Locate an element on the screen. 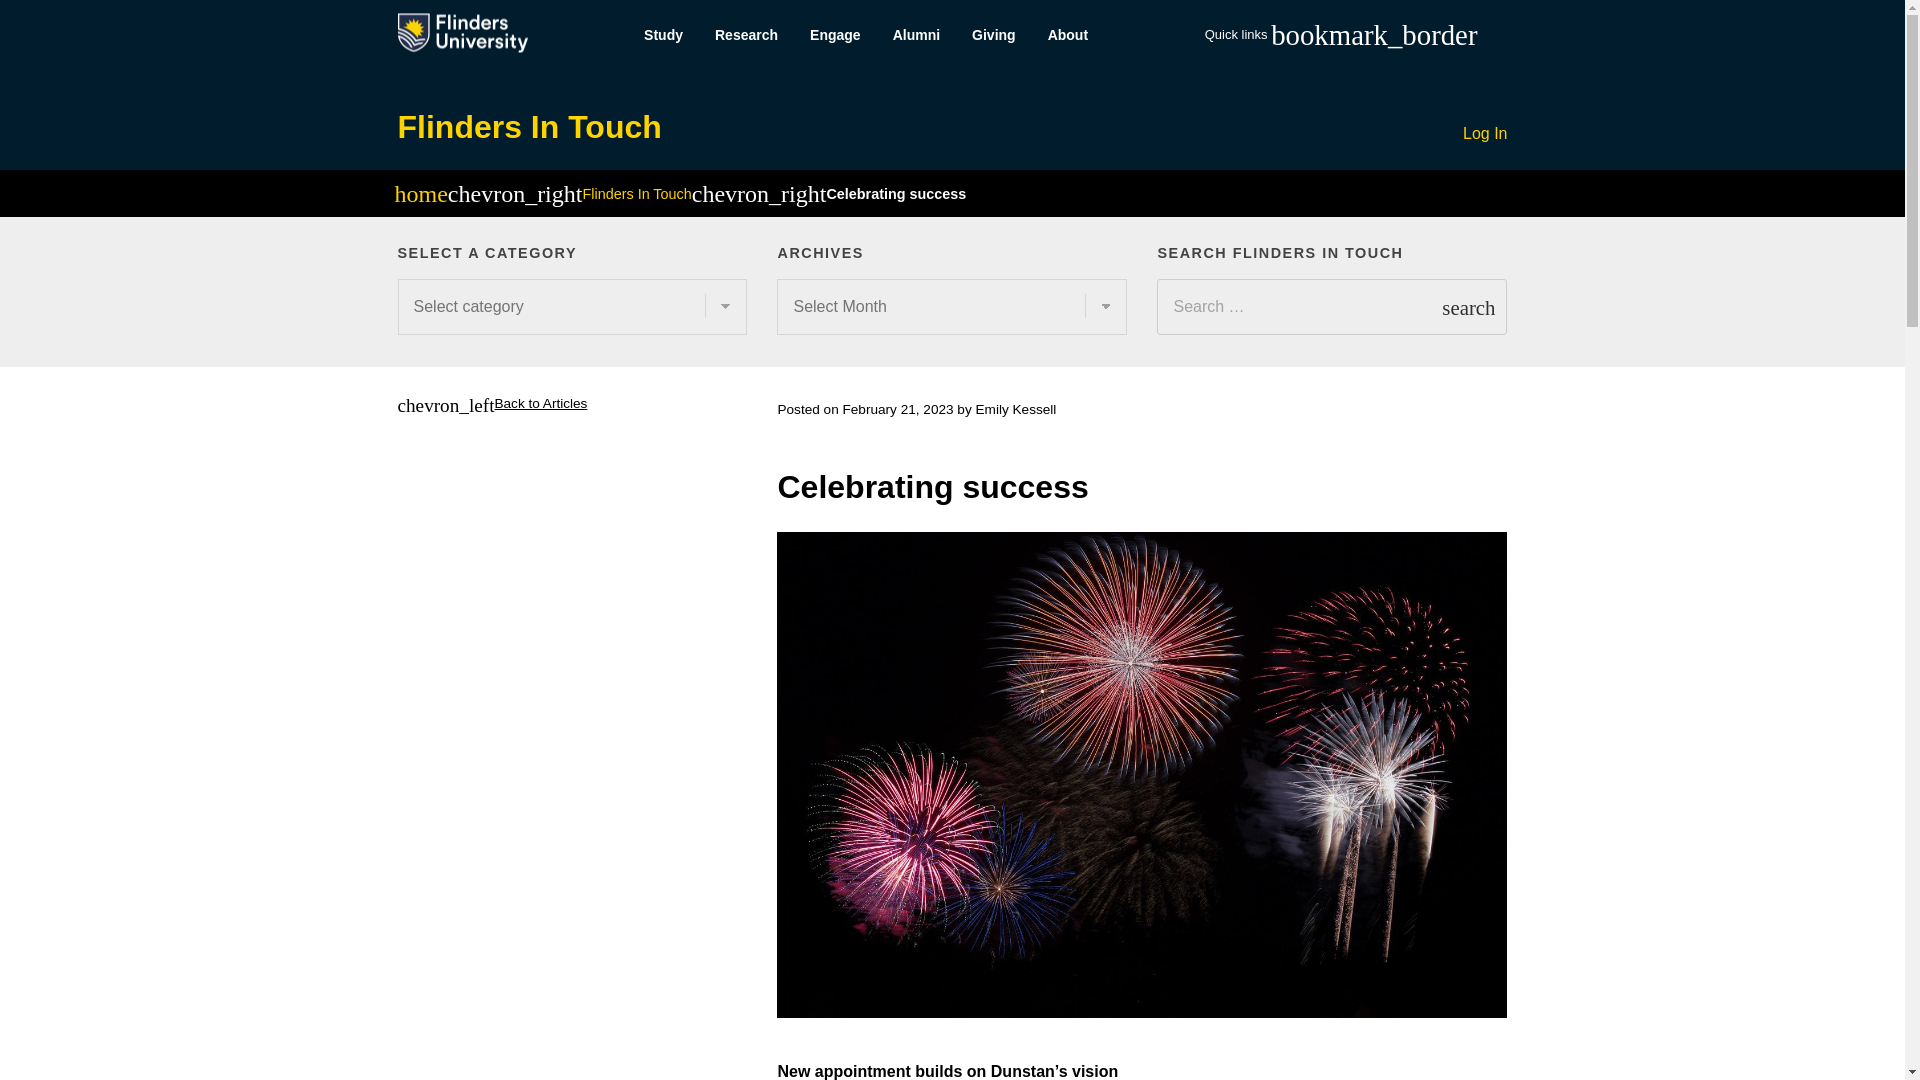 The image size is (1920, 1080). Flinders In Touch is located at coordinates (636, 193).